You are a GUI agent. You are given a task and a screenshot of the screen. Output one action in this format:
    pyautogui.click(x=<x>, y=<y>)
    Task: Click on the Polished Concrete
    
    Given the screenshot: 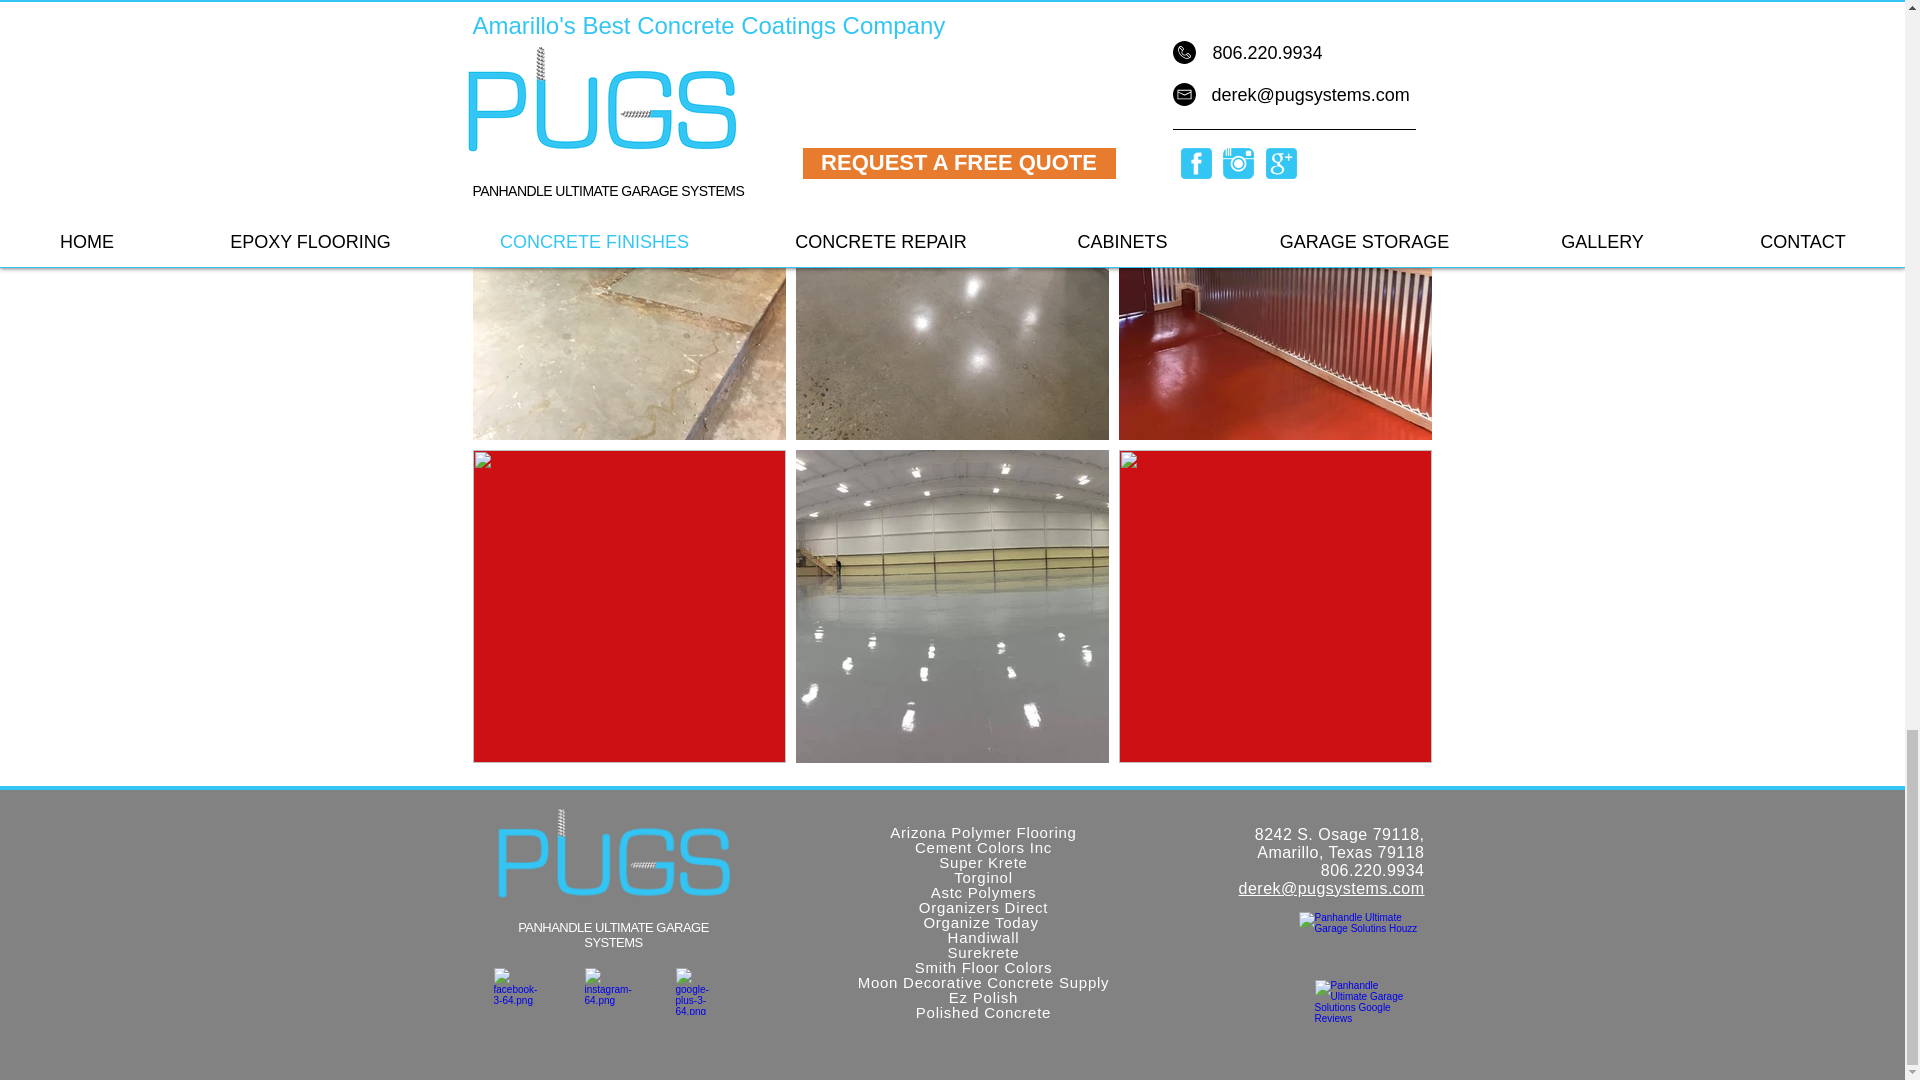 What is the action you would take?
    pyautogui.click(x=982, y=1012)
    